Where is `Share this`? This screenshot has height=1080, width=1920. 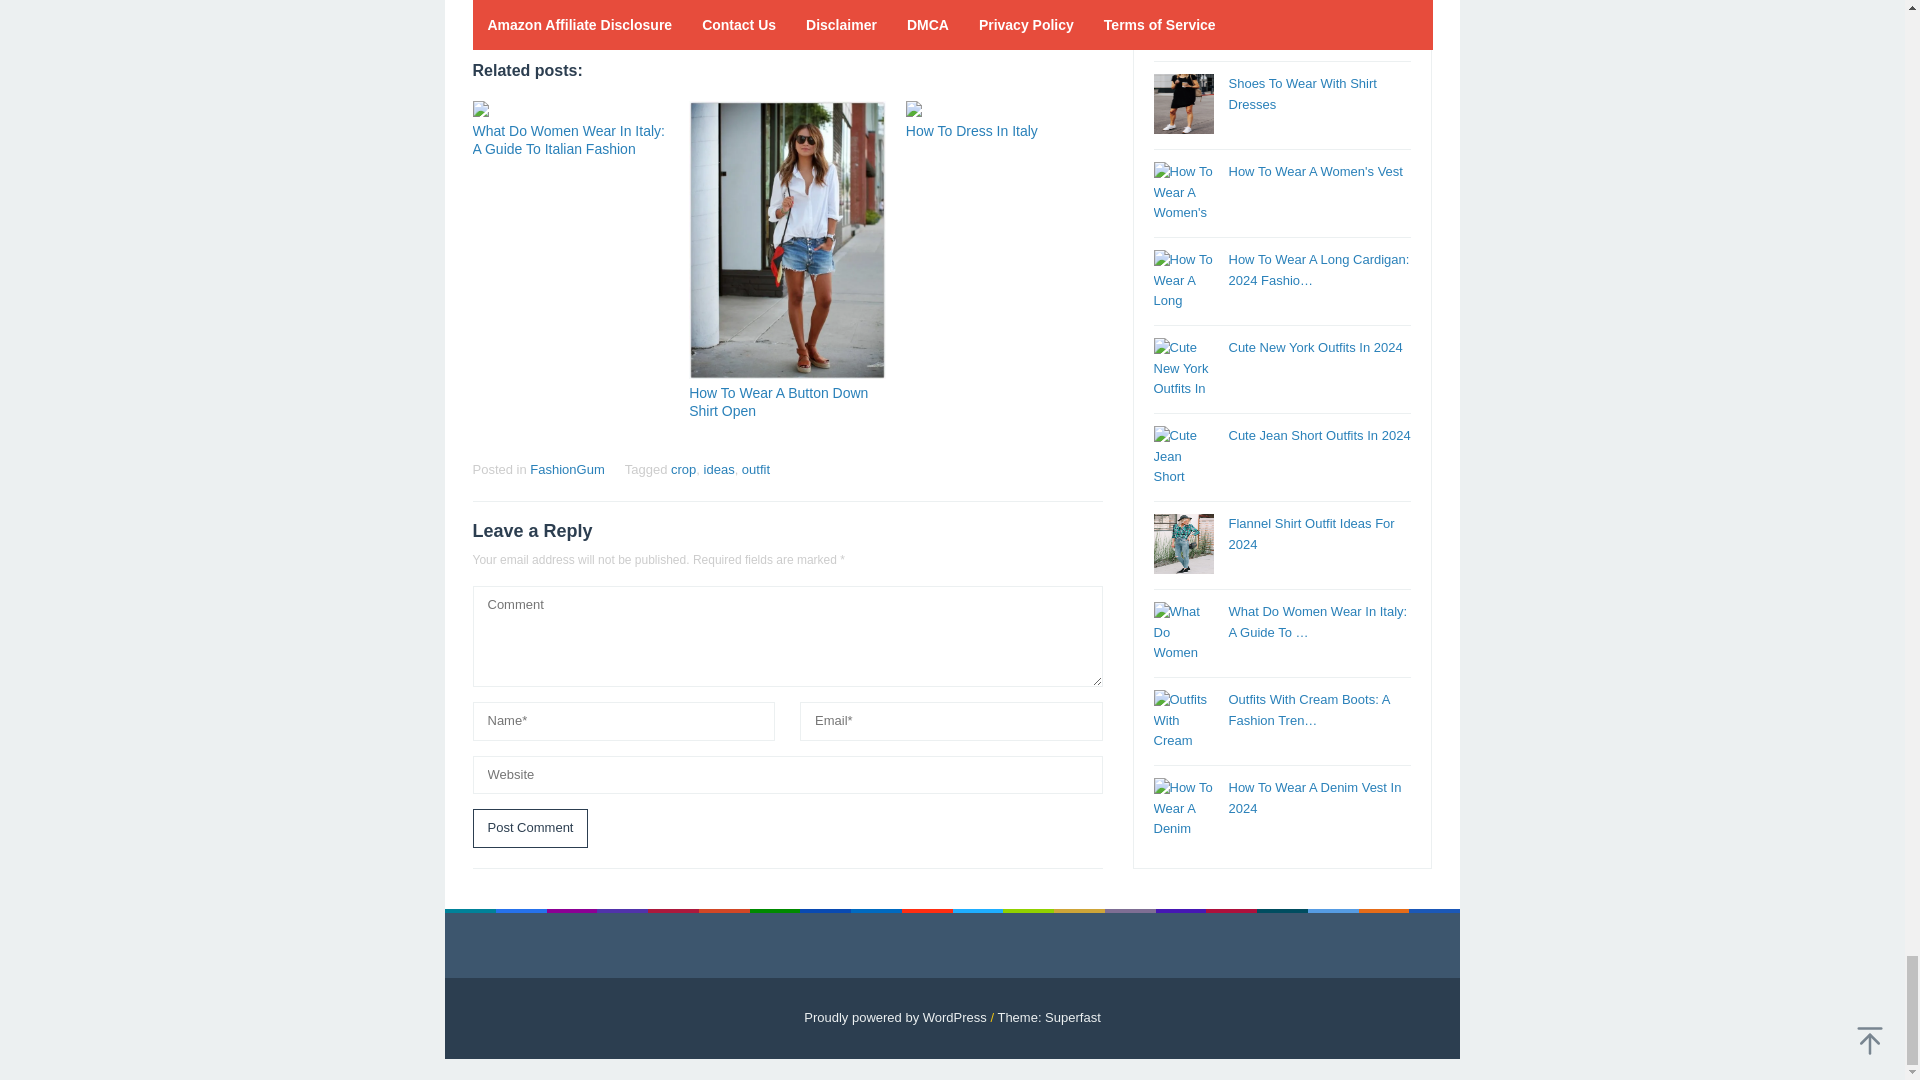 Share this is located at coordinates (486, 12).